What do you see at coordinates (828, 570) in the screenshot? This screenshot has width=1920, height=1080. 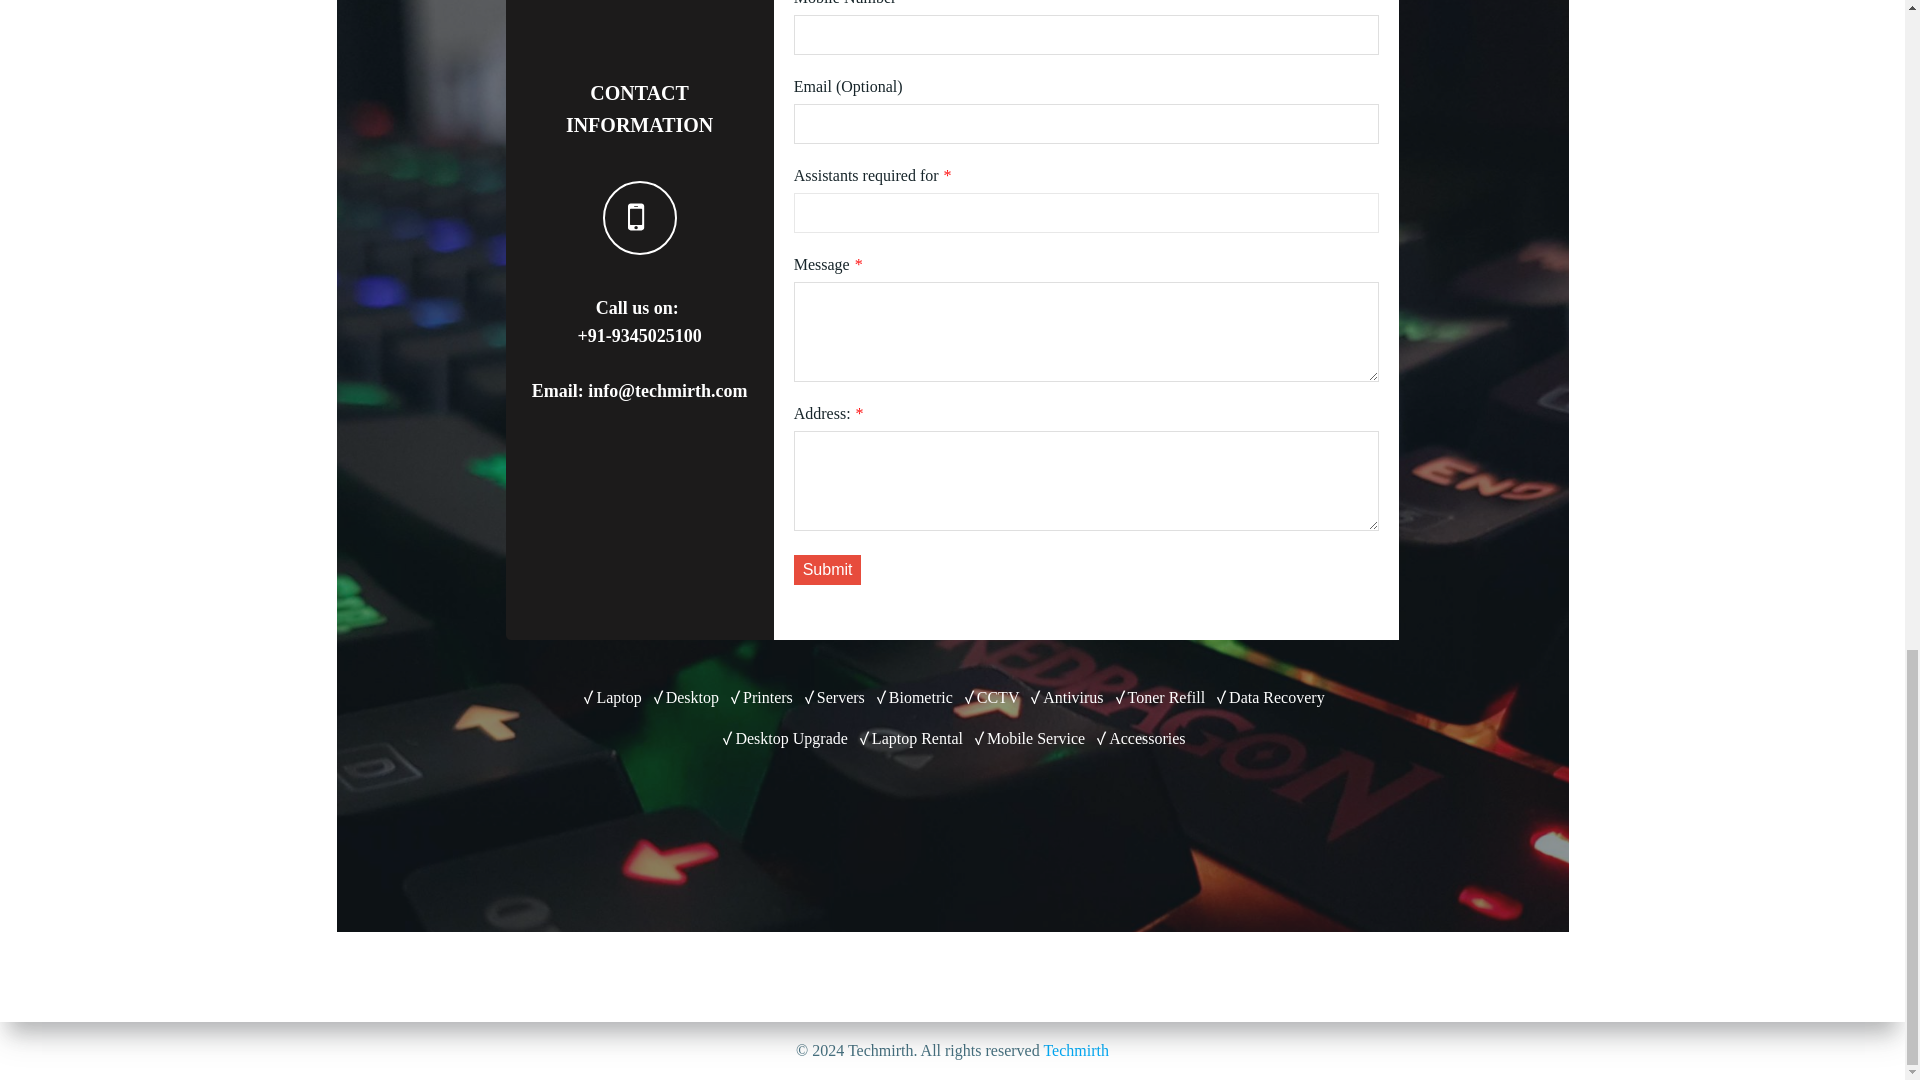 I see `Submit` at bounding box center [828, 570].